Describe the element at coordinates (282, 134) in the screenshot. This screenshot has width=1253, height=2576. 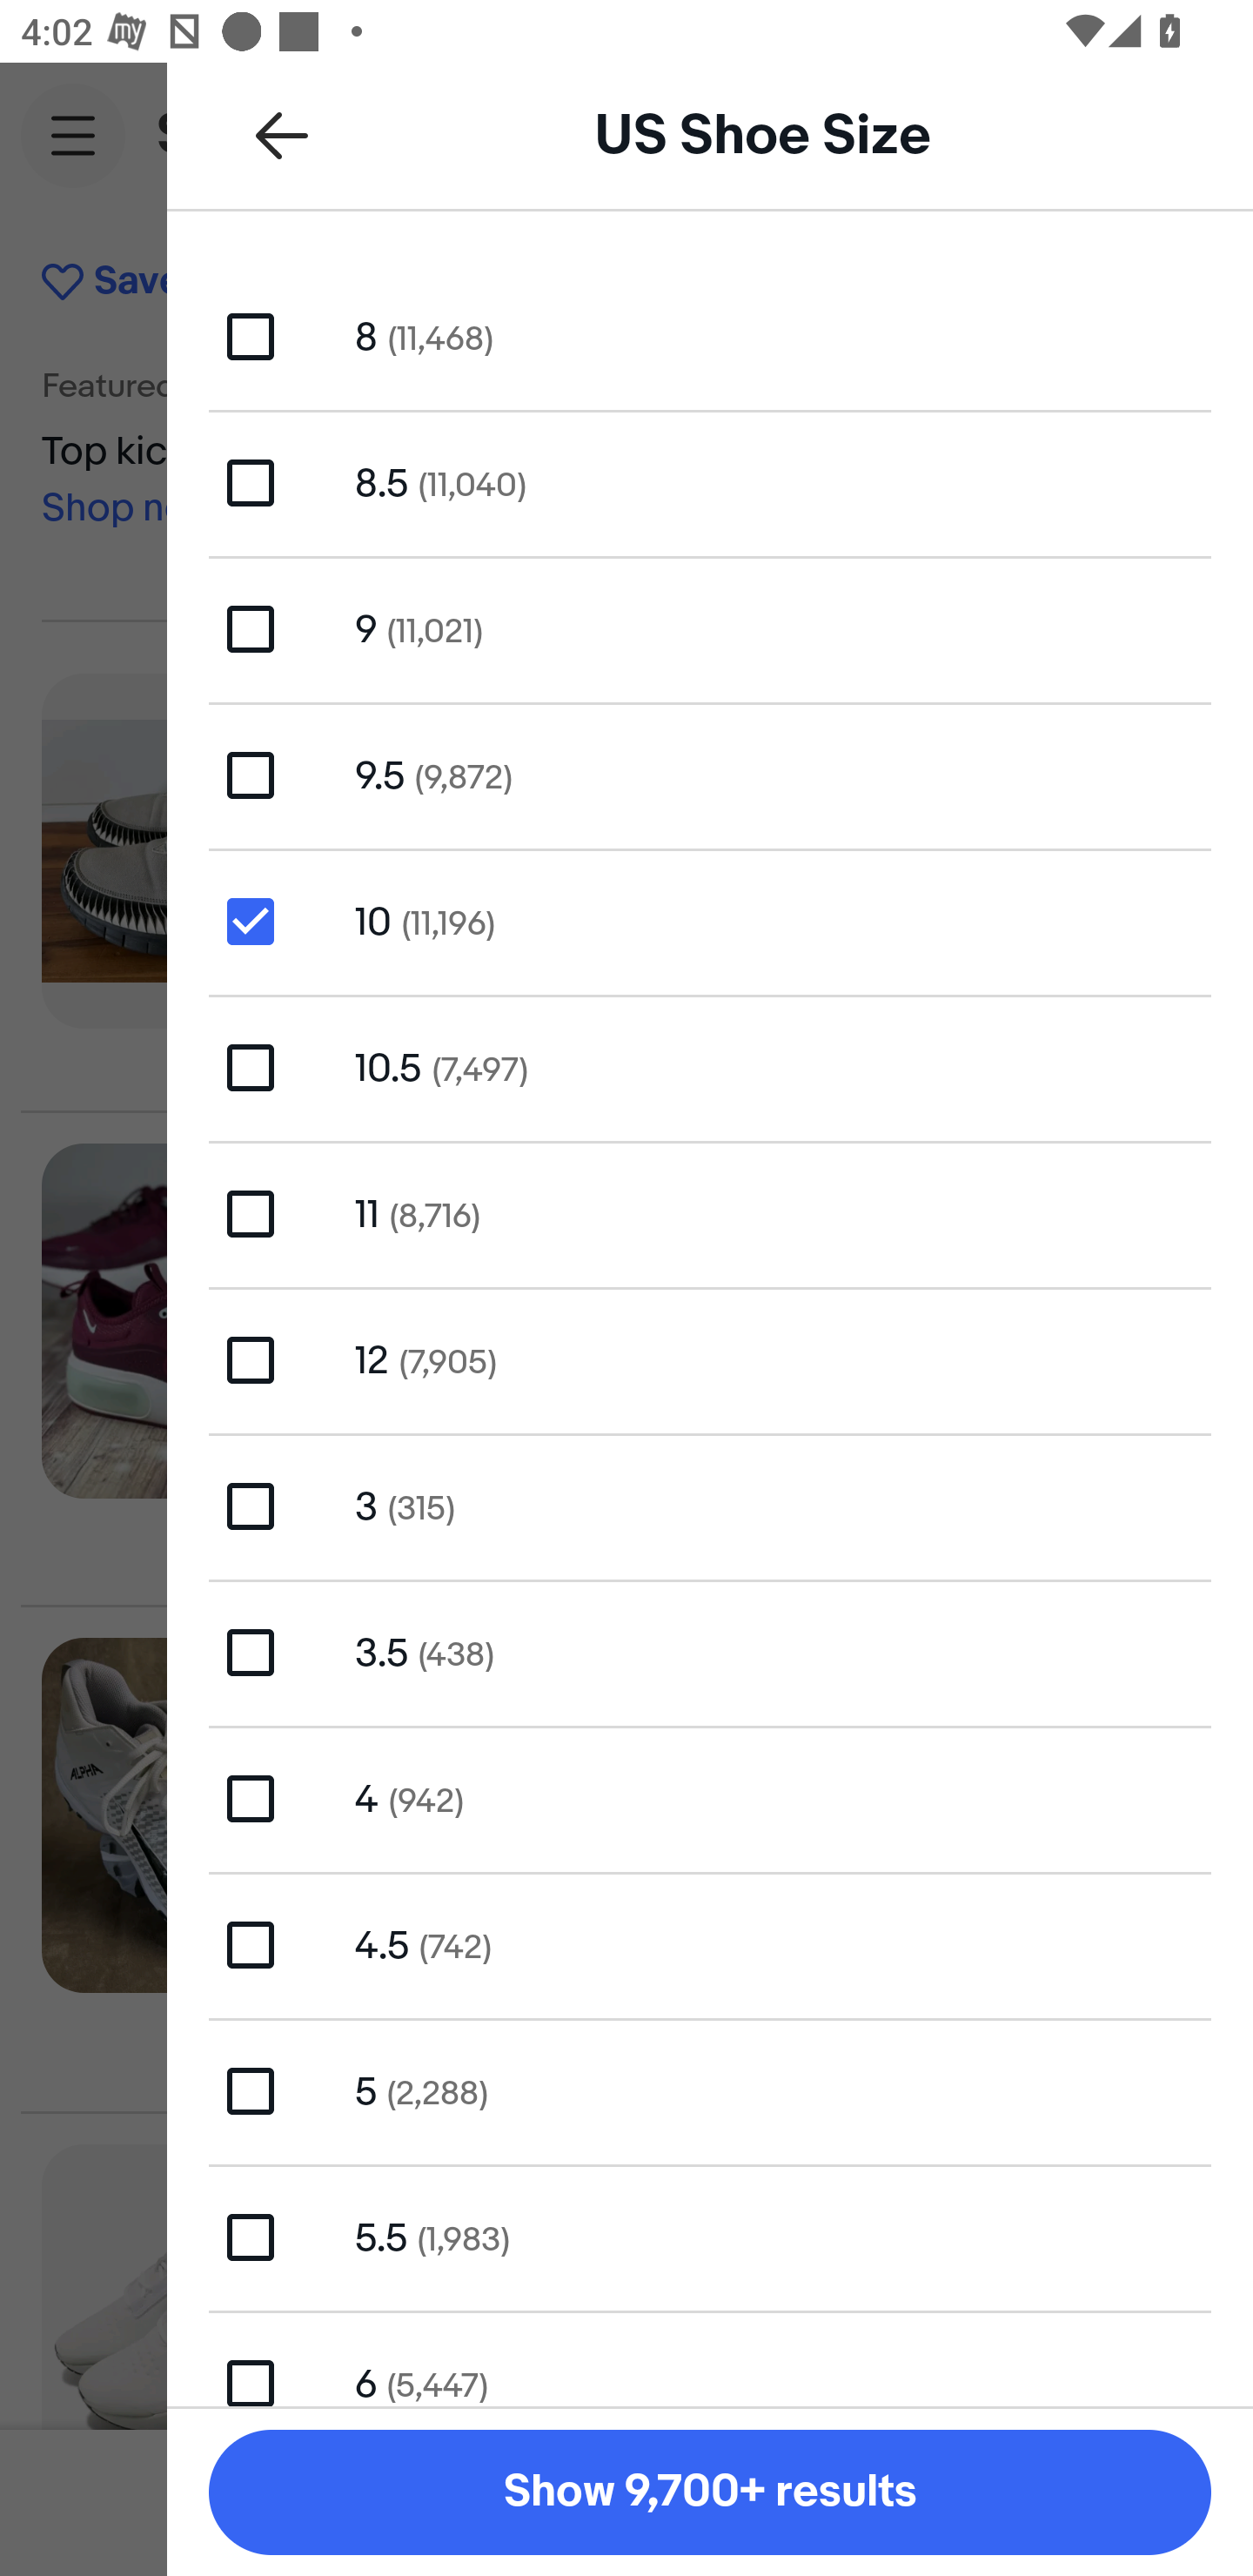
I see `Back to all refinements` at that location.